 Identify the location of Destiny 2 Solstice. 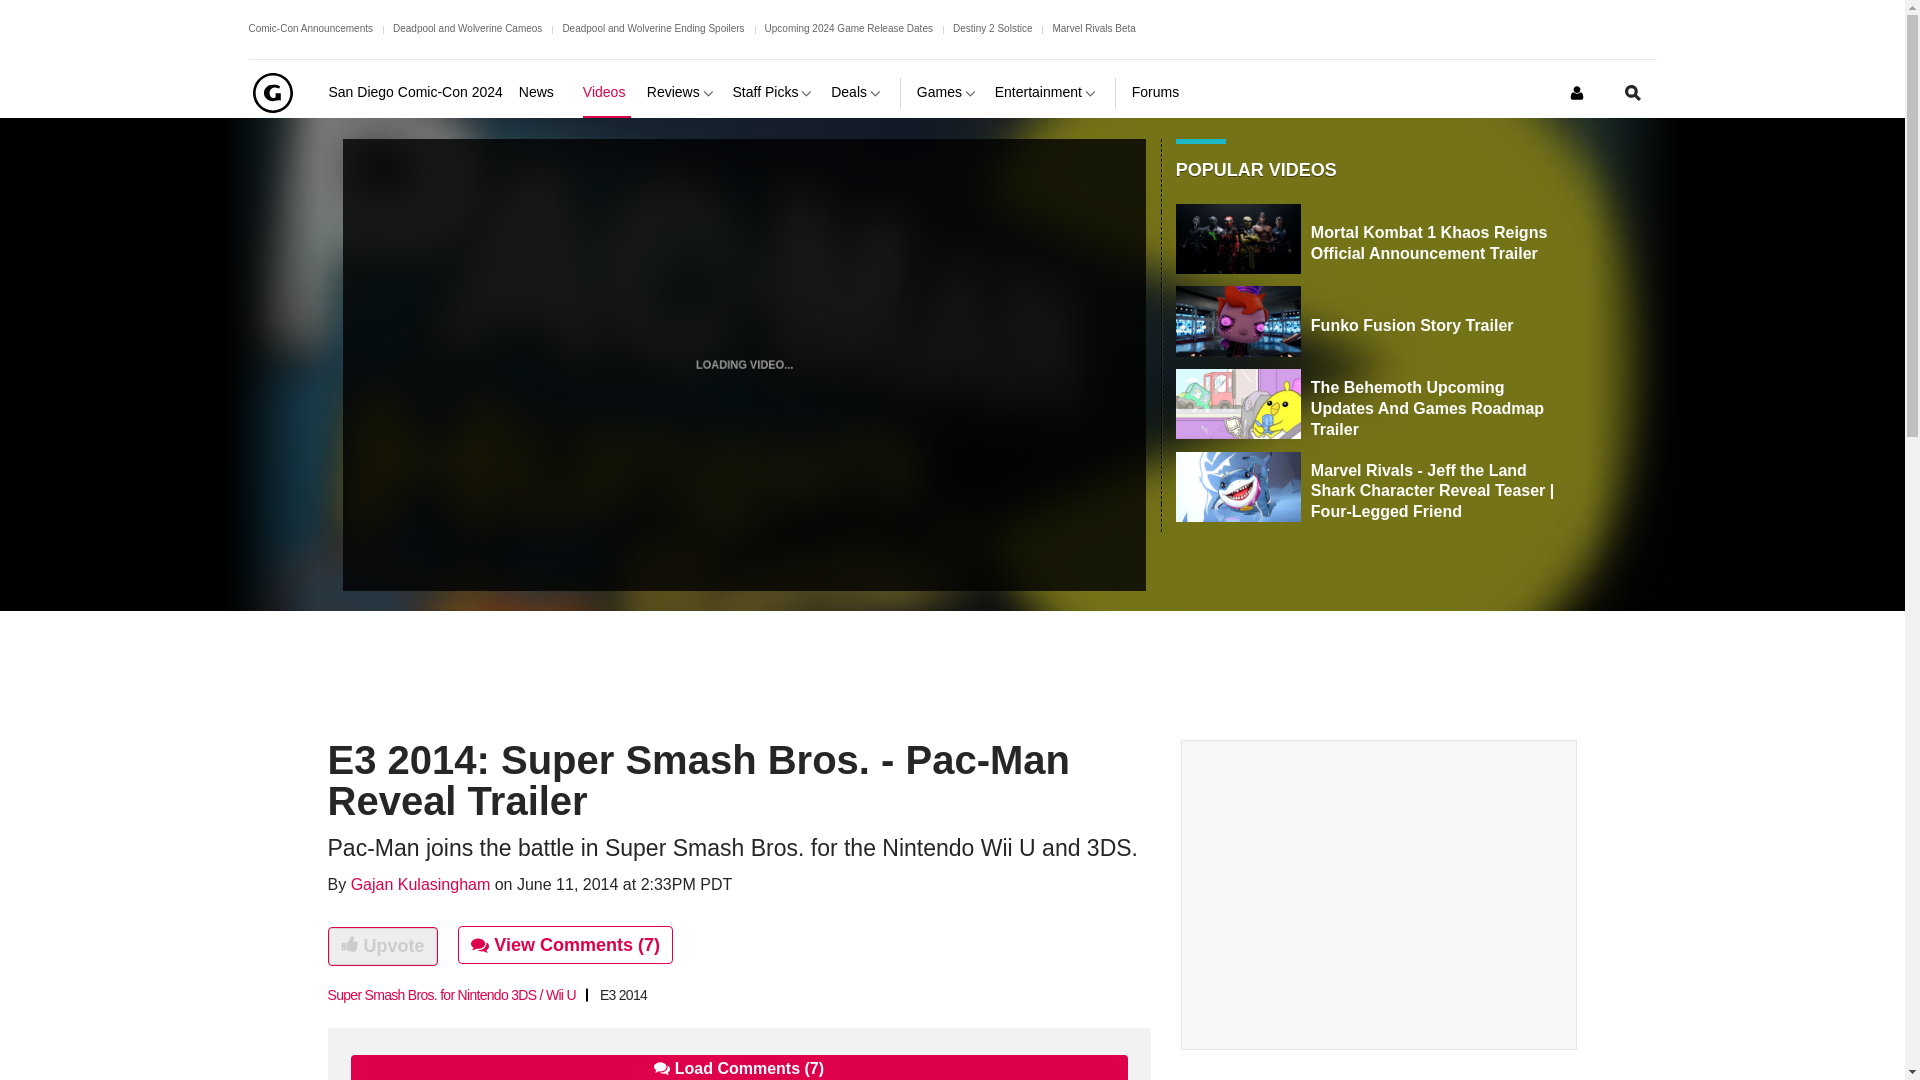
(992, 28).